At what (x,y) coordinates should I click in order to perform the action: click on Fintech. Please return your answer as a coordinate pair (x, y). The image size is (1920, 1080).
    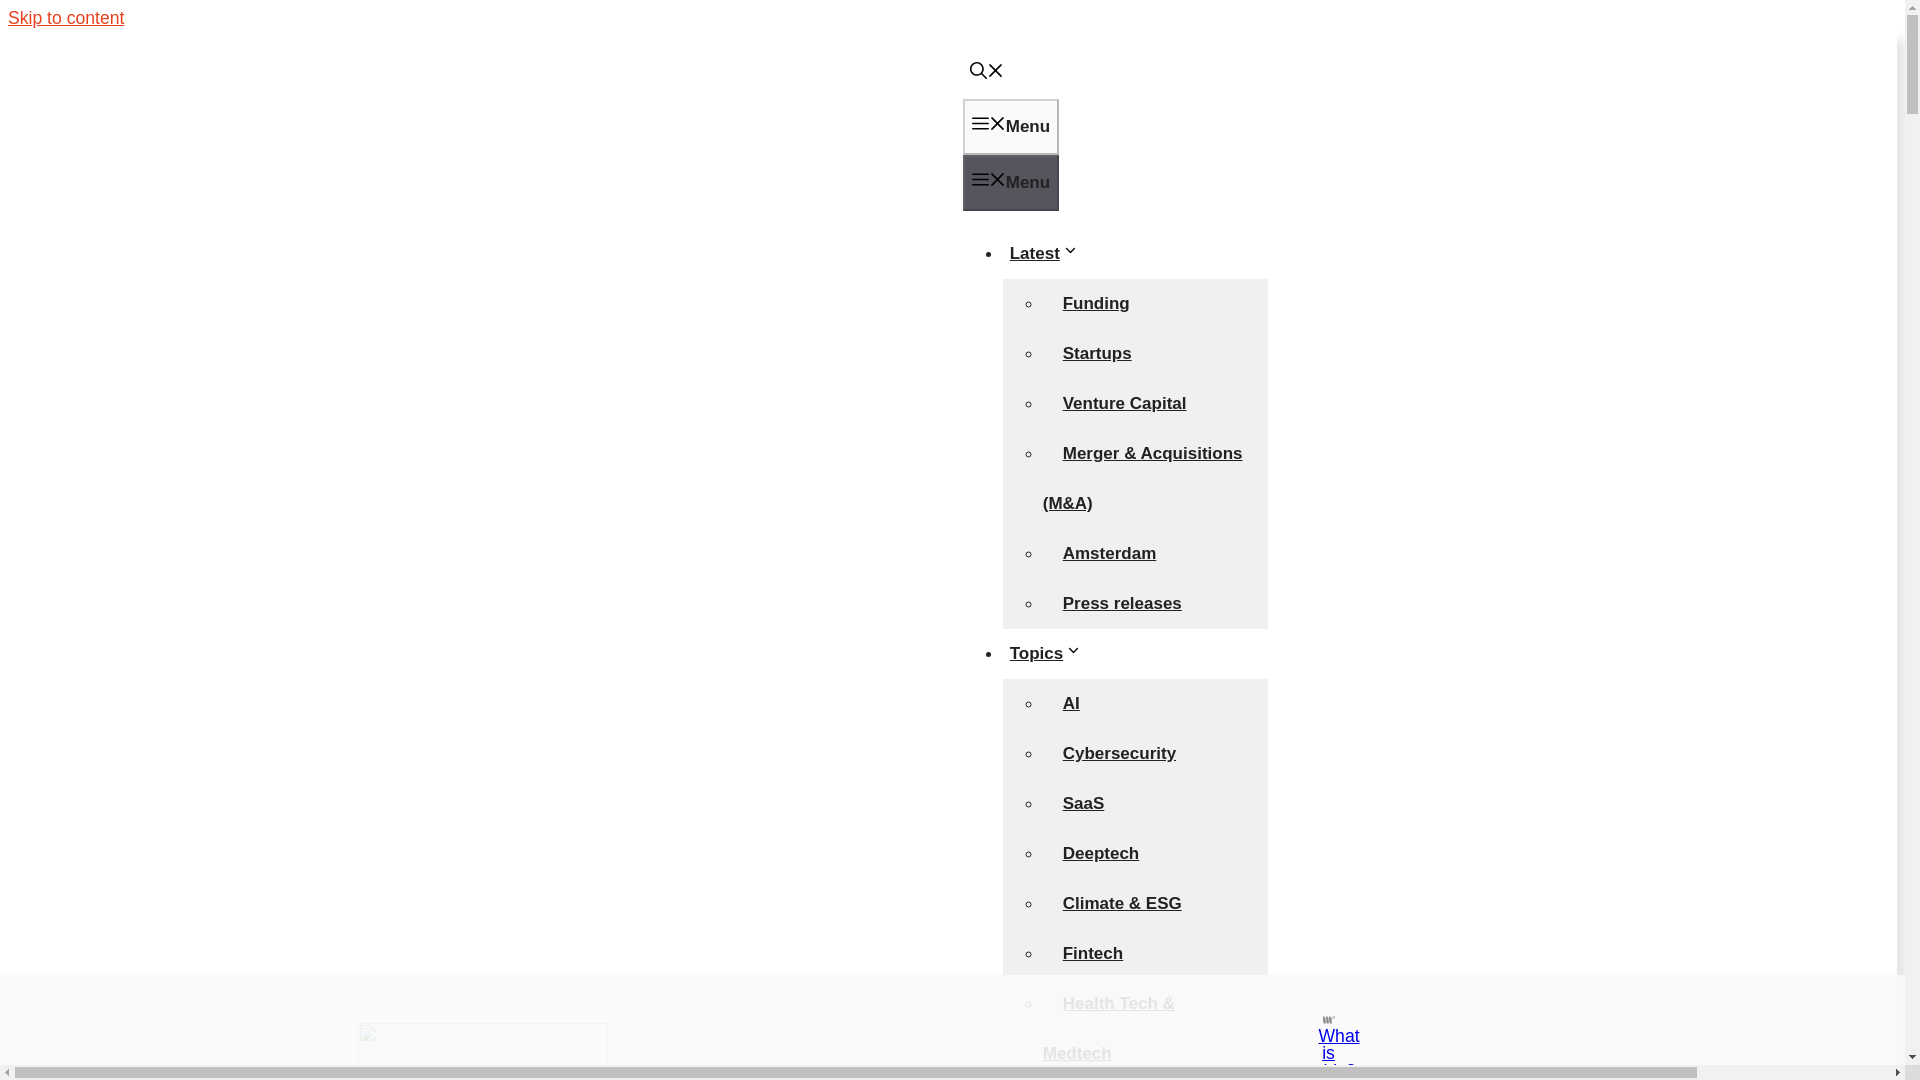
    Looking at the image, I should click on (1092, 954).